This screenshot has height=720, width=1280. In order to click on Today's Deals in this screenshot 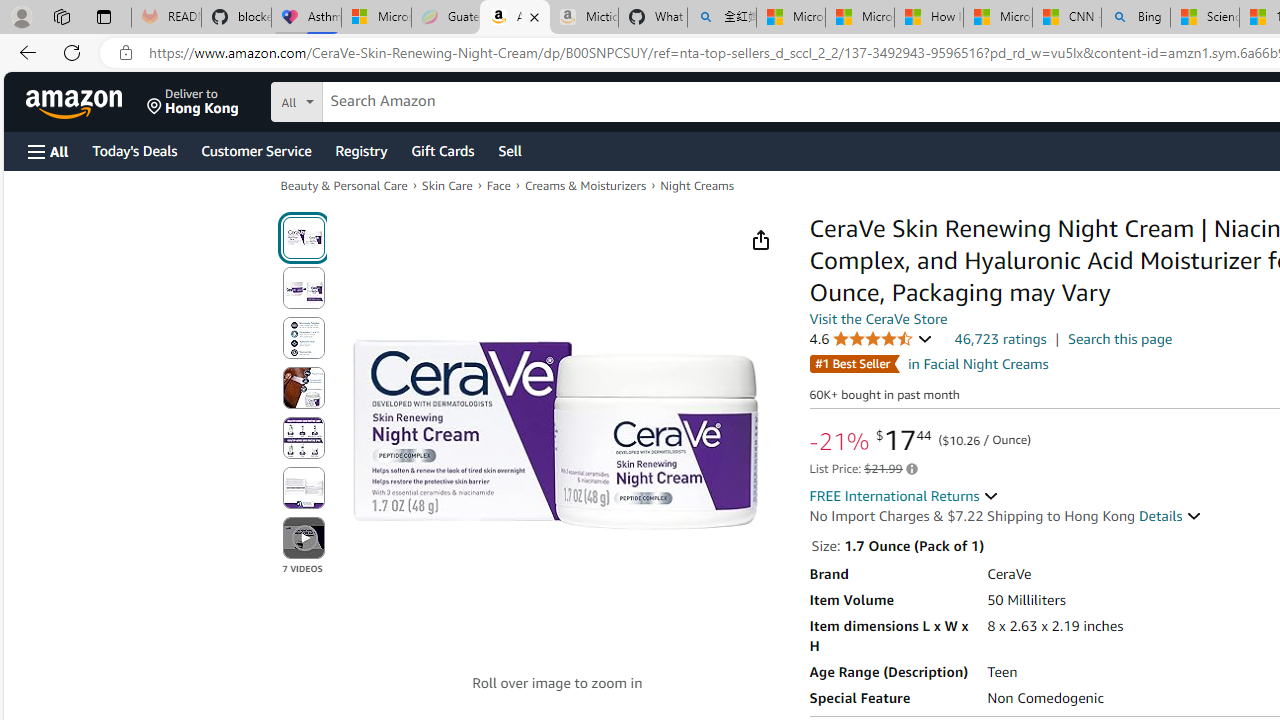, I will do `click(134, 150)`.